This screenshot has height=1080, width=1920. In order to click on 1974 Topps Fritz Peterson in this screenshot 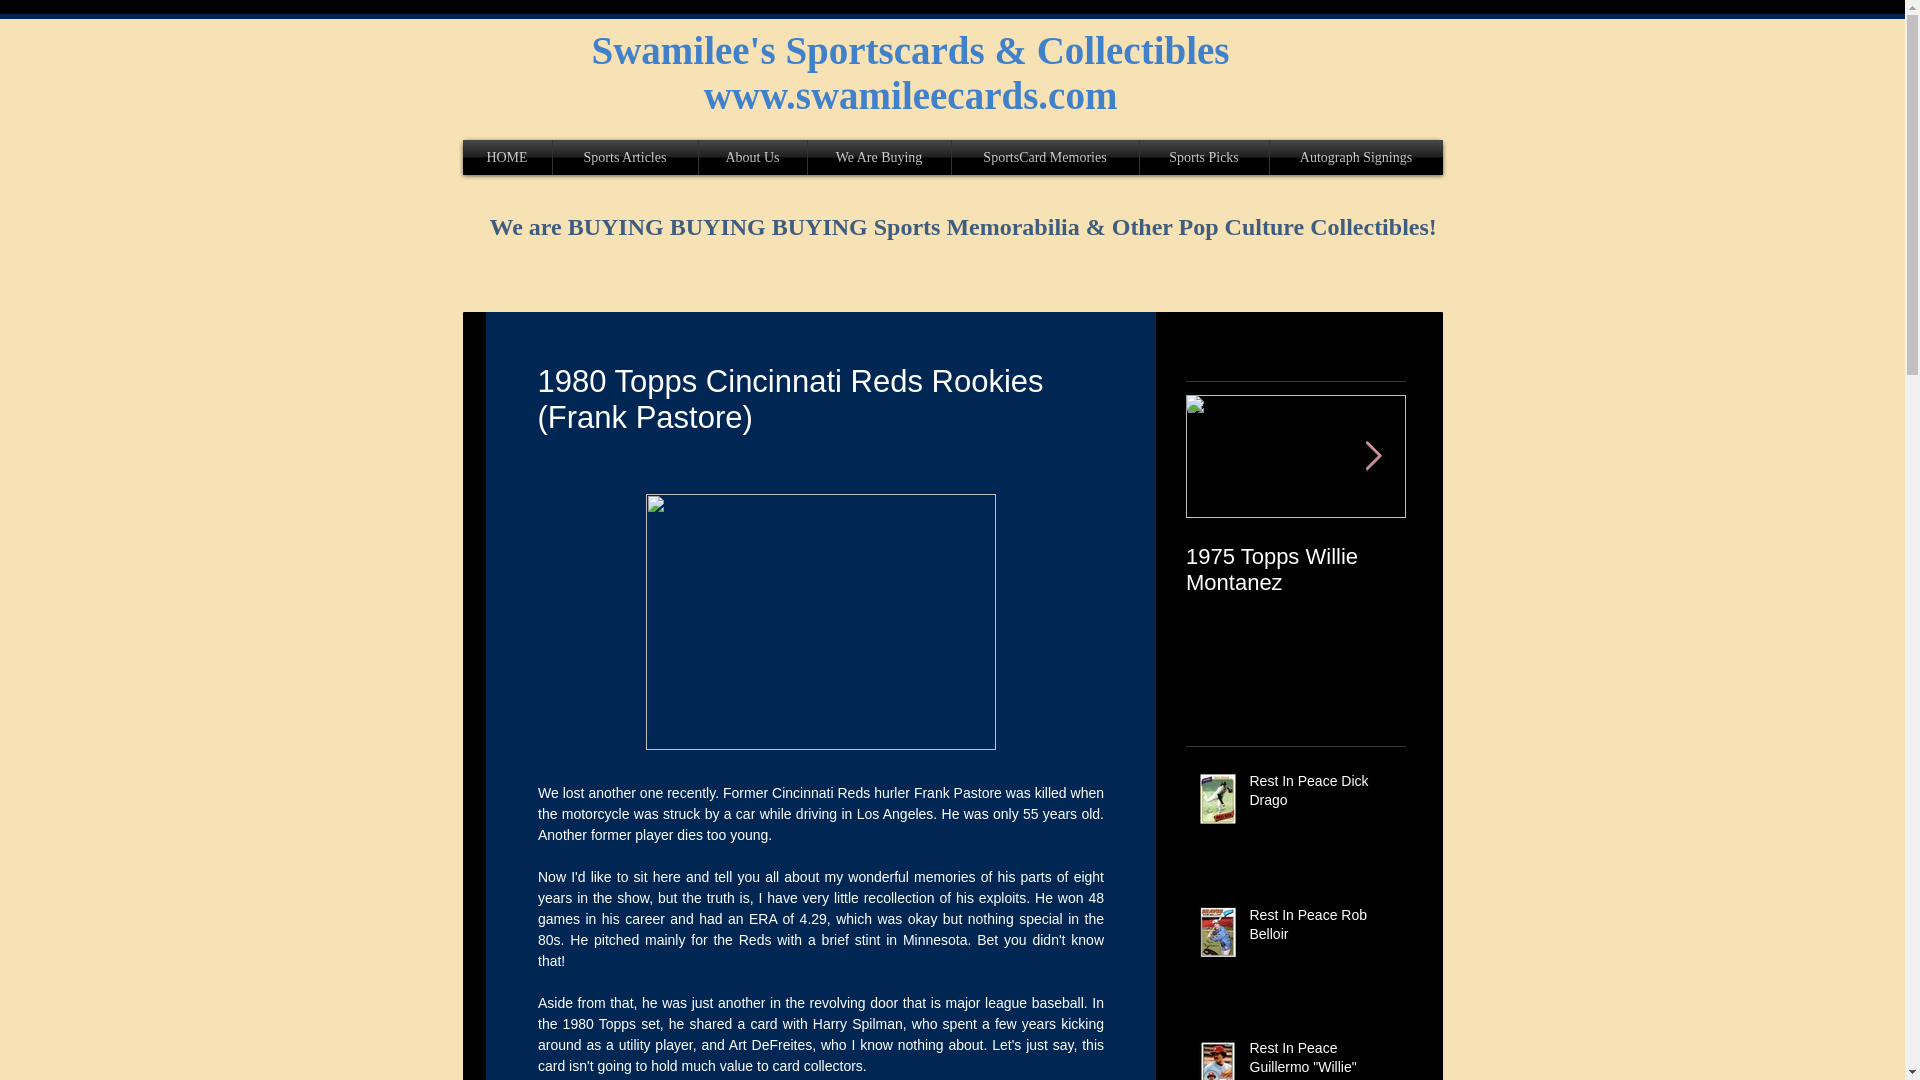, I will do `click(1516, 570)`.